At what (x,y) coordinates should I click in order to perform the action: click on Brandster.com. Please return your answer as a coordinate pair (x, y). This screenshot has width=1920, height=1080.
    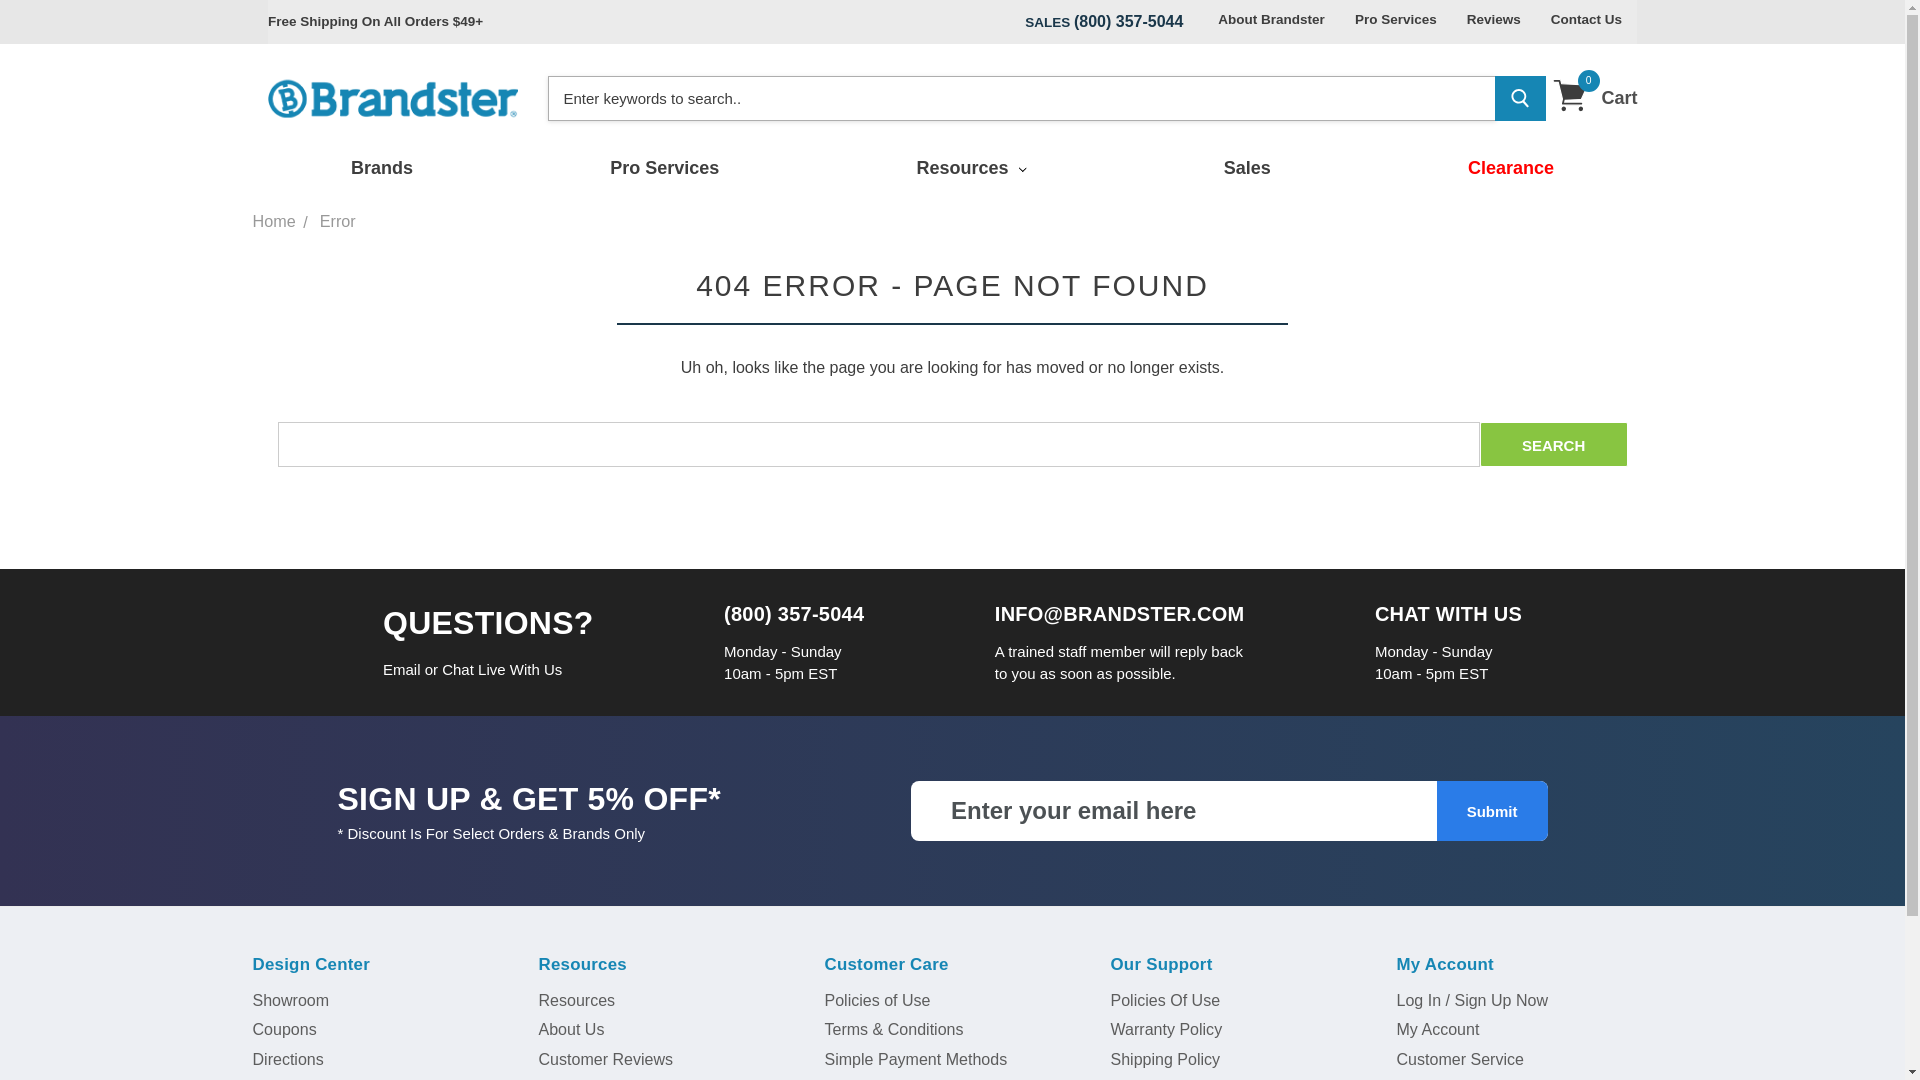
    Looking at the image, I should click on (380, 168).